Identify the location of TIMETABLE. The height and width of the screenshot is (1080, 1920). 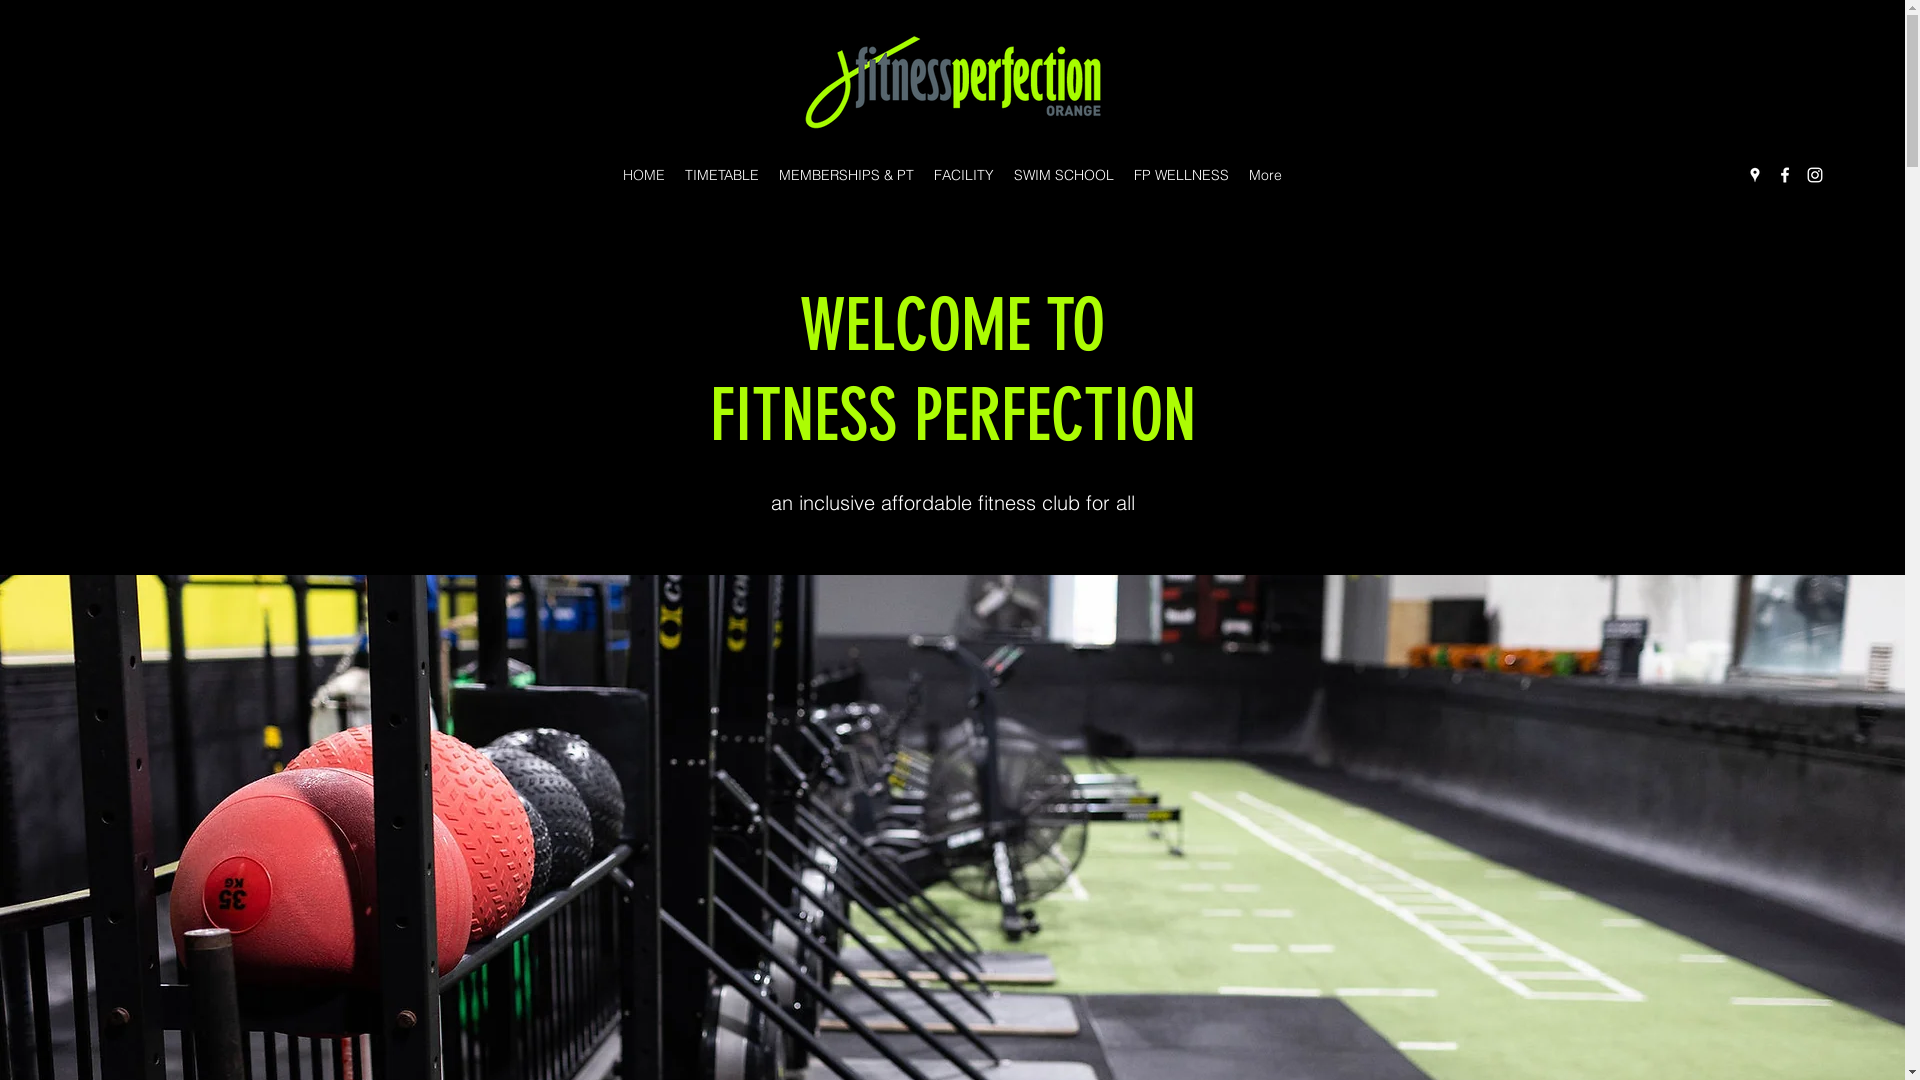
(722, 175).